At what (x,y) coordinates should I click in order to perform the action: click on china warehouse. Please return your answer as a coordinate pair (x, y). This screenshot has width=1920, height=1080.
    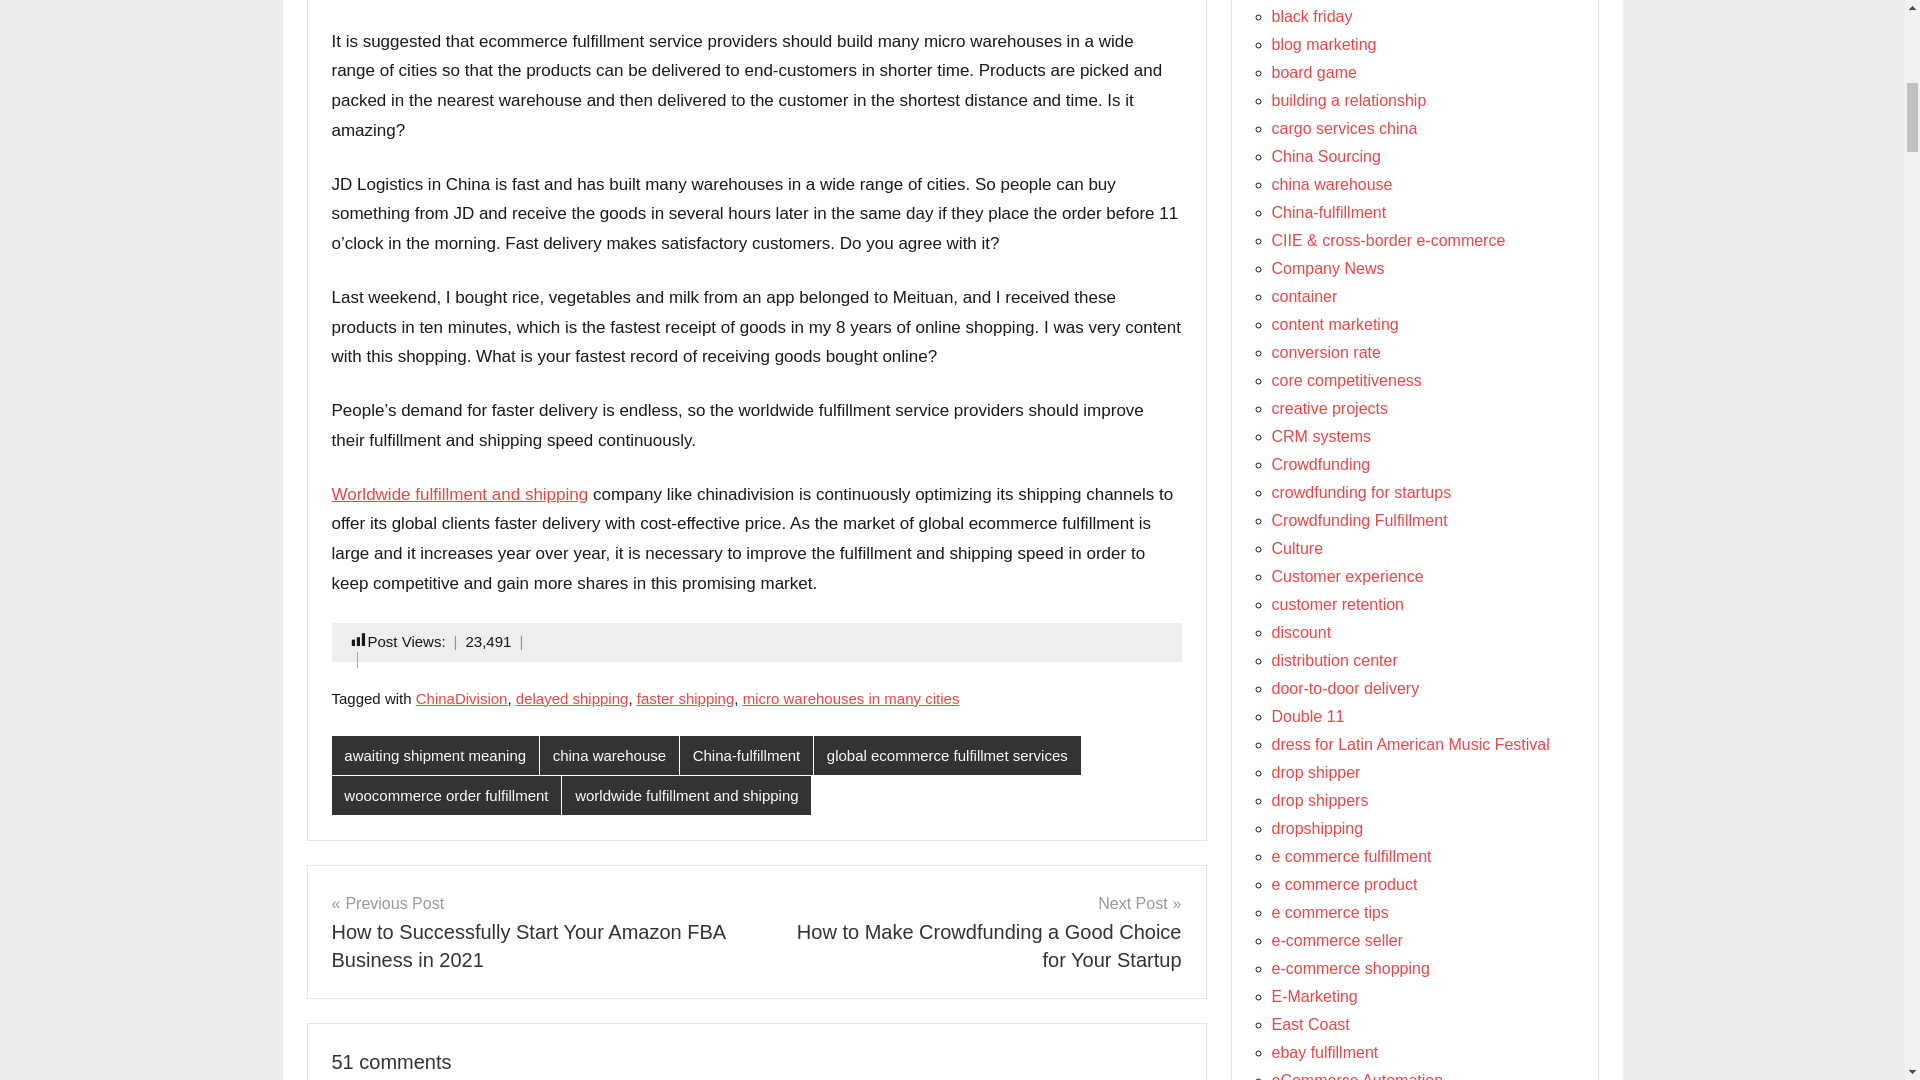
    Looking at the image, I should click on (609, 755).